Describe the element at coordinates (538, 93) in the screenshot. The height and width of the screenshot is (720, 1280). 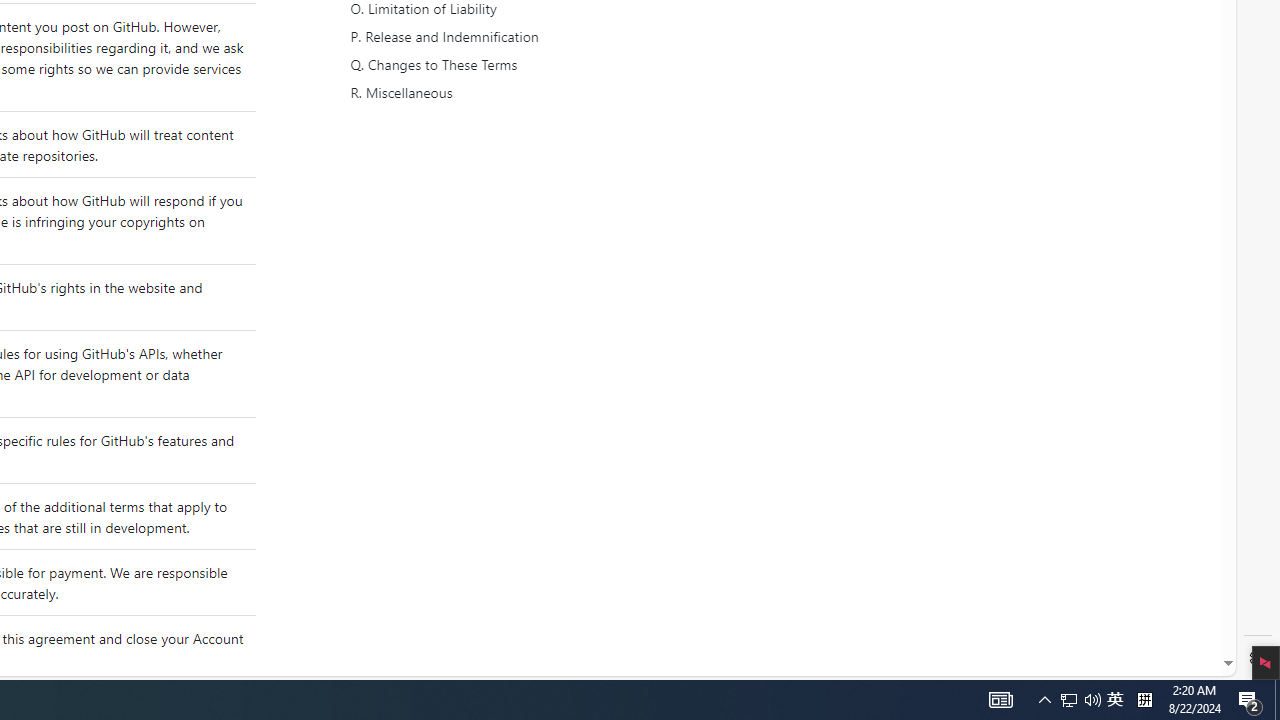
I see `R. Miscellaneous` at that location.